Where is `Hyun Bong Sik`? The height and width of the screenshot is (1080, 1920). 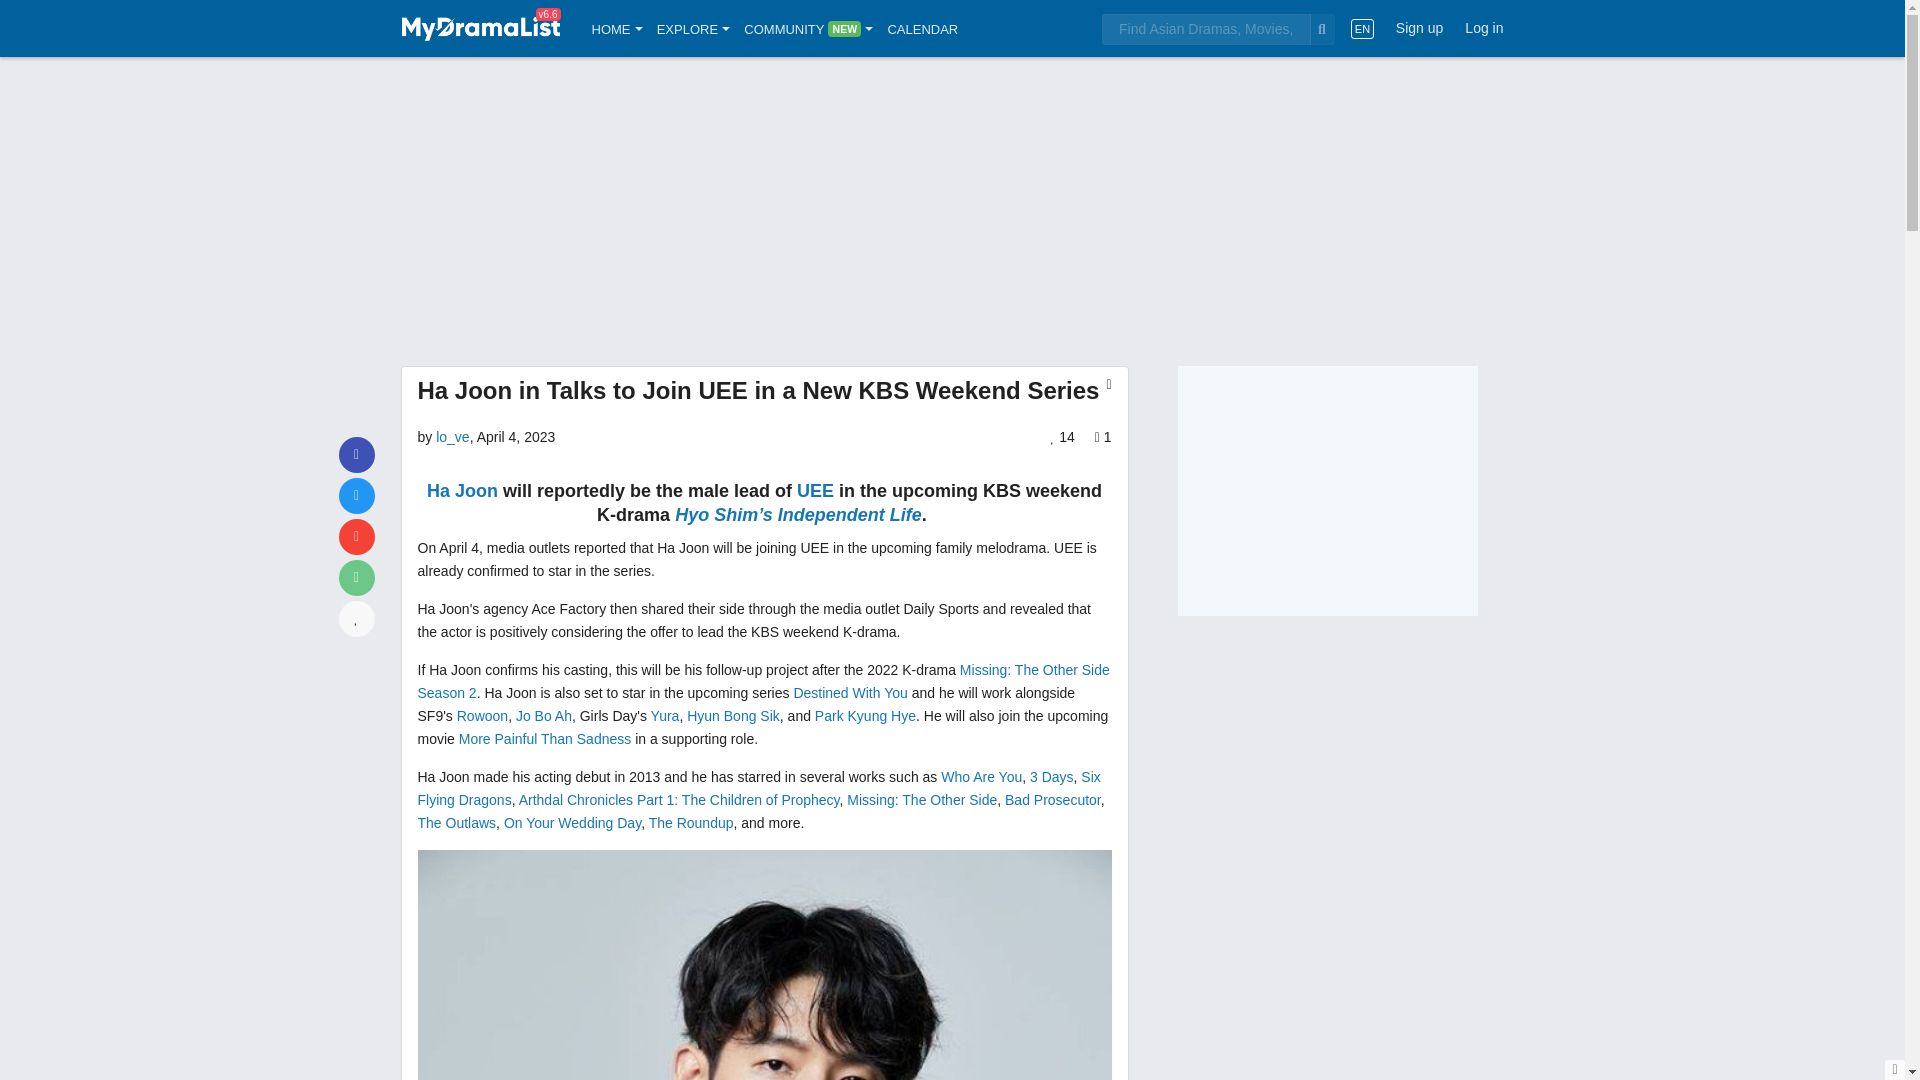
Hyun Bong Sik is located at coordinates (733, 716).